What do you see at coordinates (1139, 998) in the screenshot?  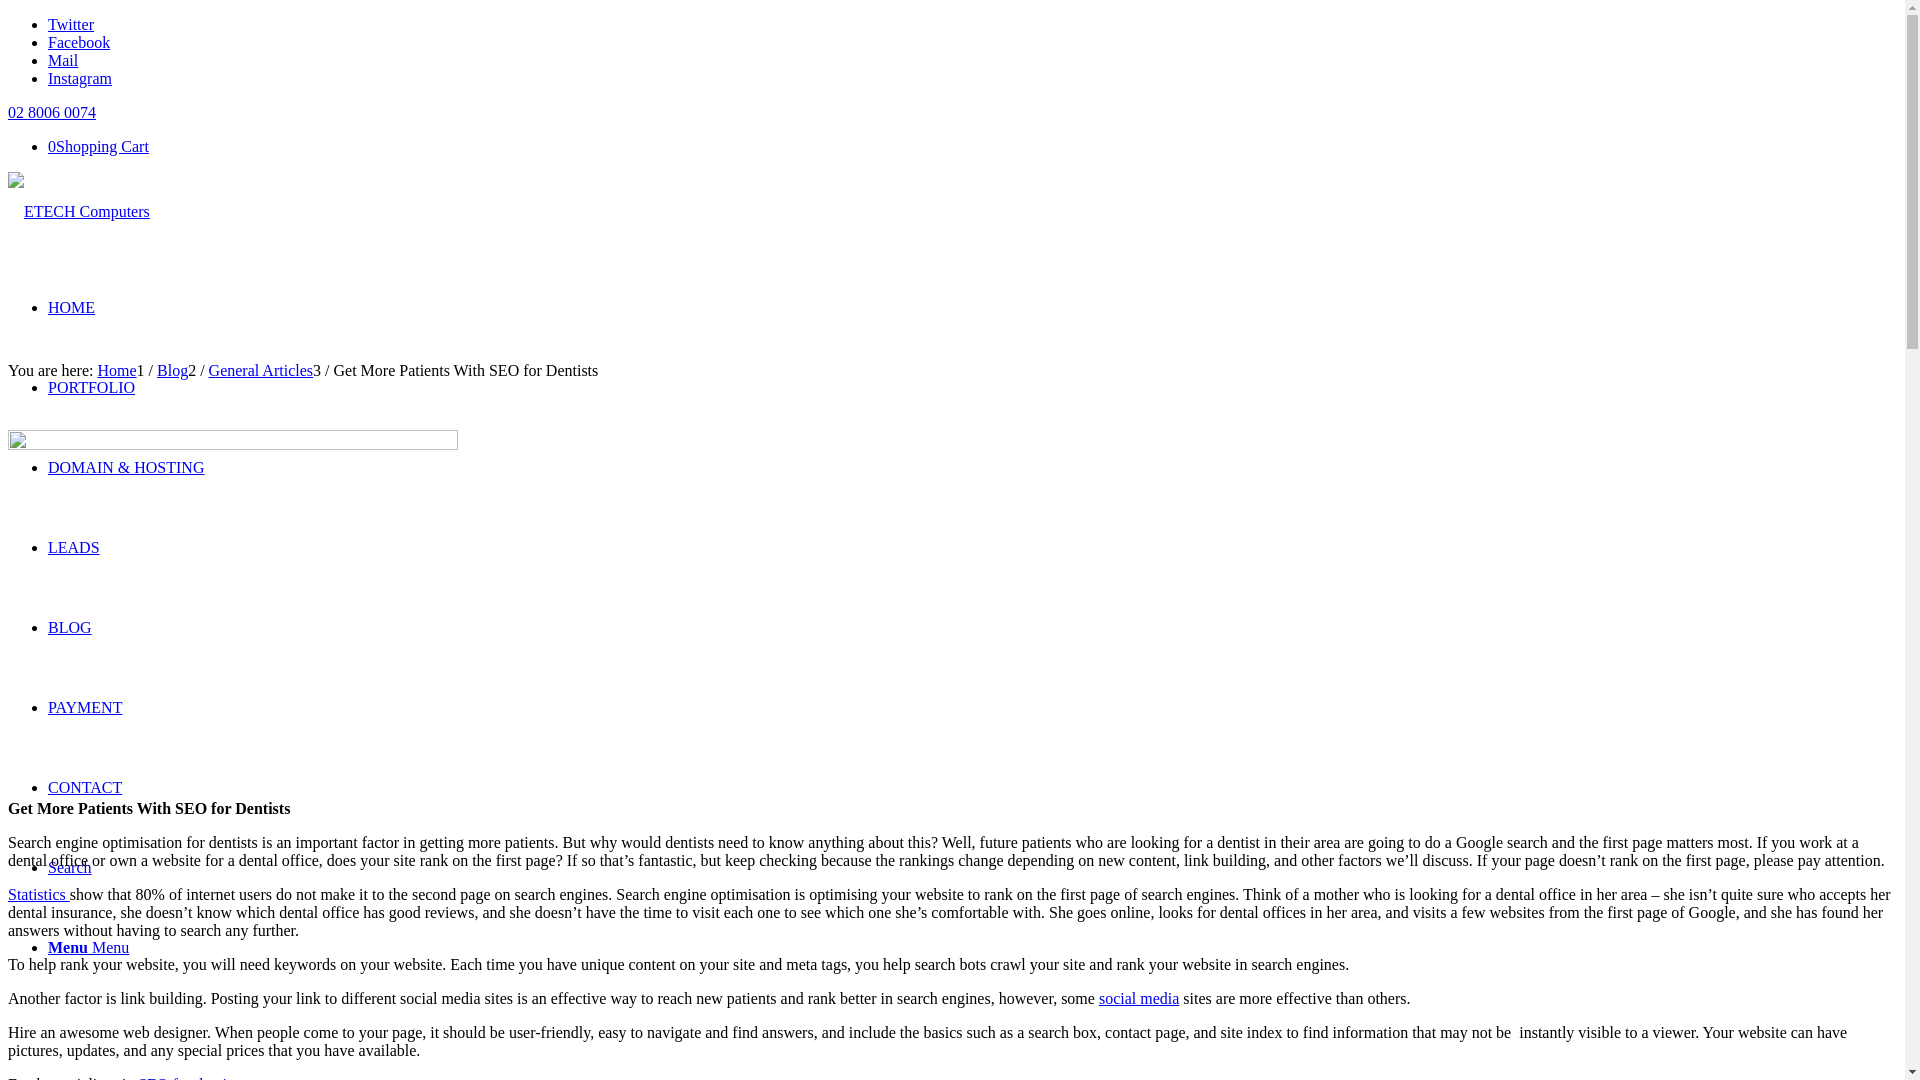 I see `social media` at bounding box center [1139, 998].